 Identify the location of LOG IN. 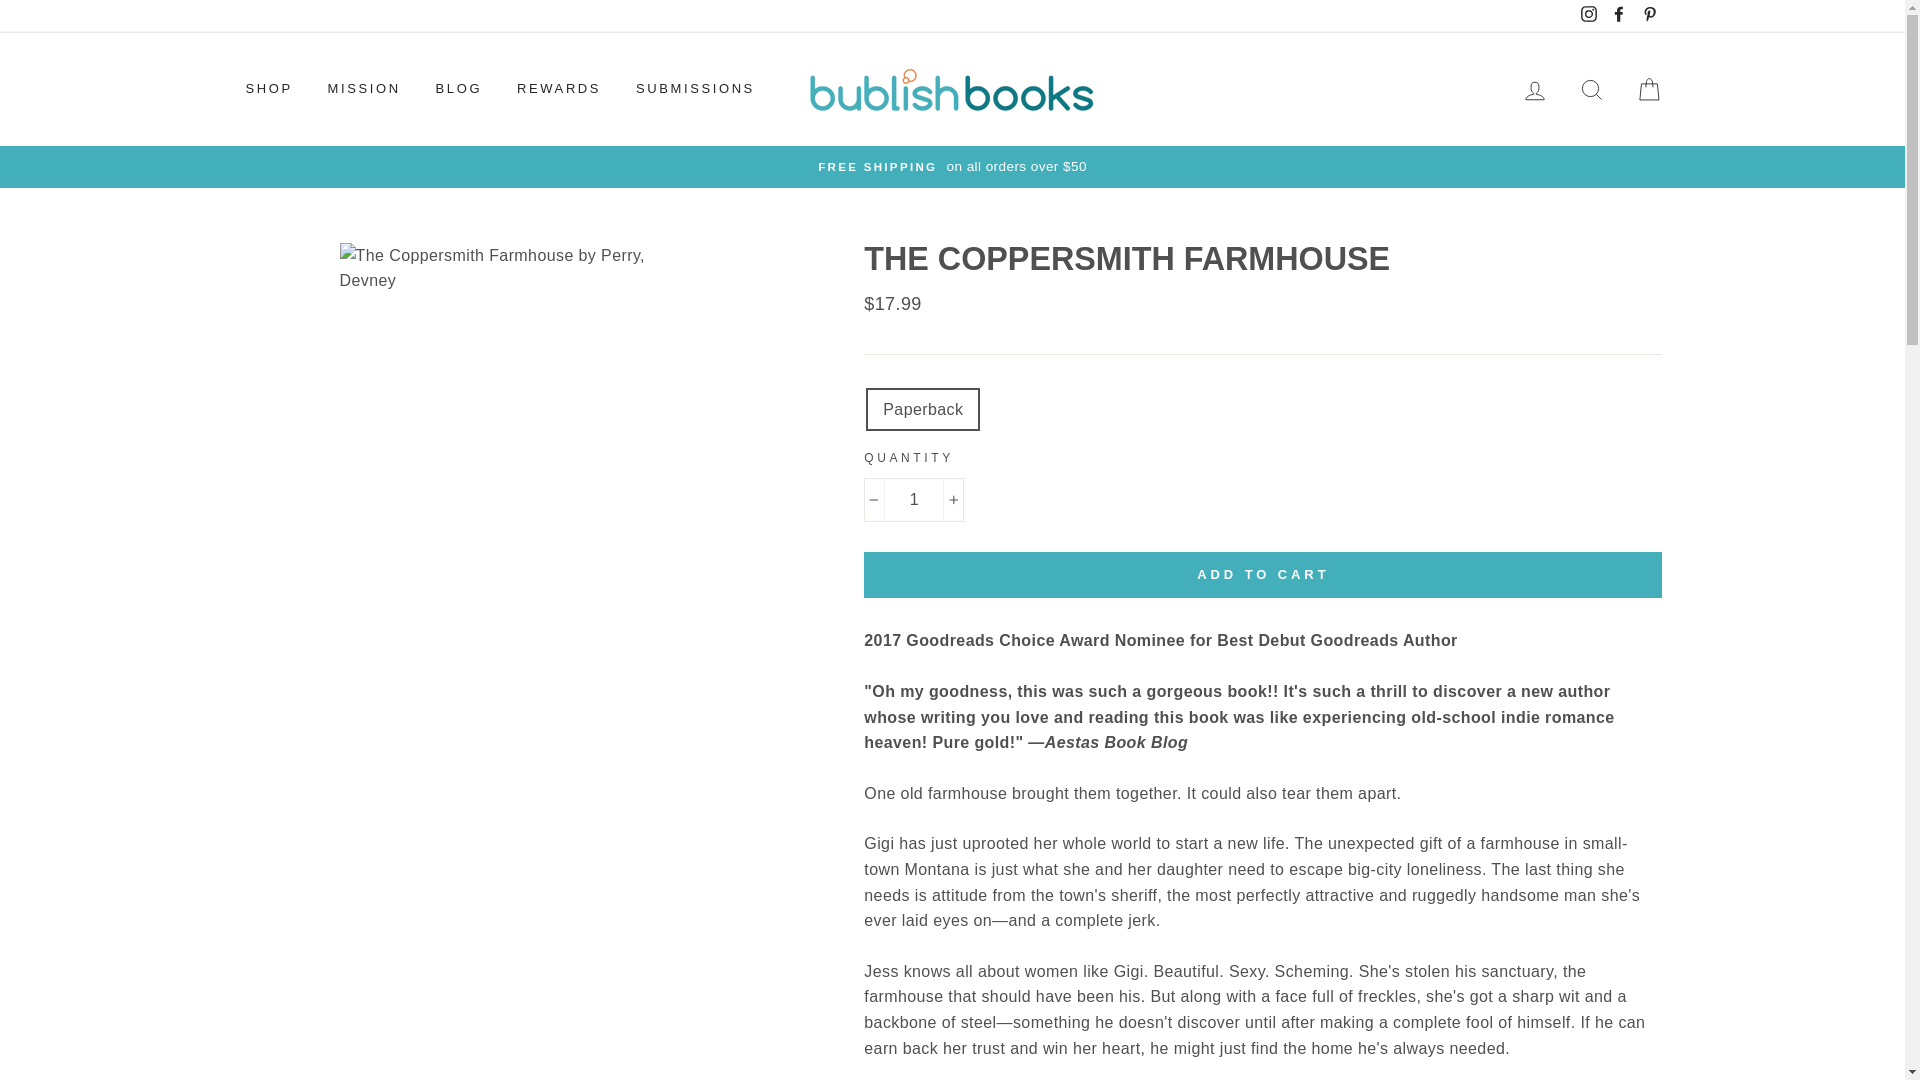
(1534, 90).